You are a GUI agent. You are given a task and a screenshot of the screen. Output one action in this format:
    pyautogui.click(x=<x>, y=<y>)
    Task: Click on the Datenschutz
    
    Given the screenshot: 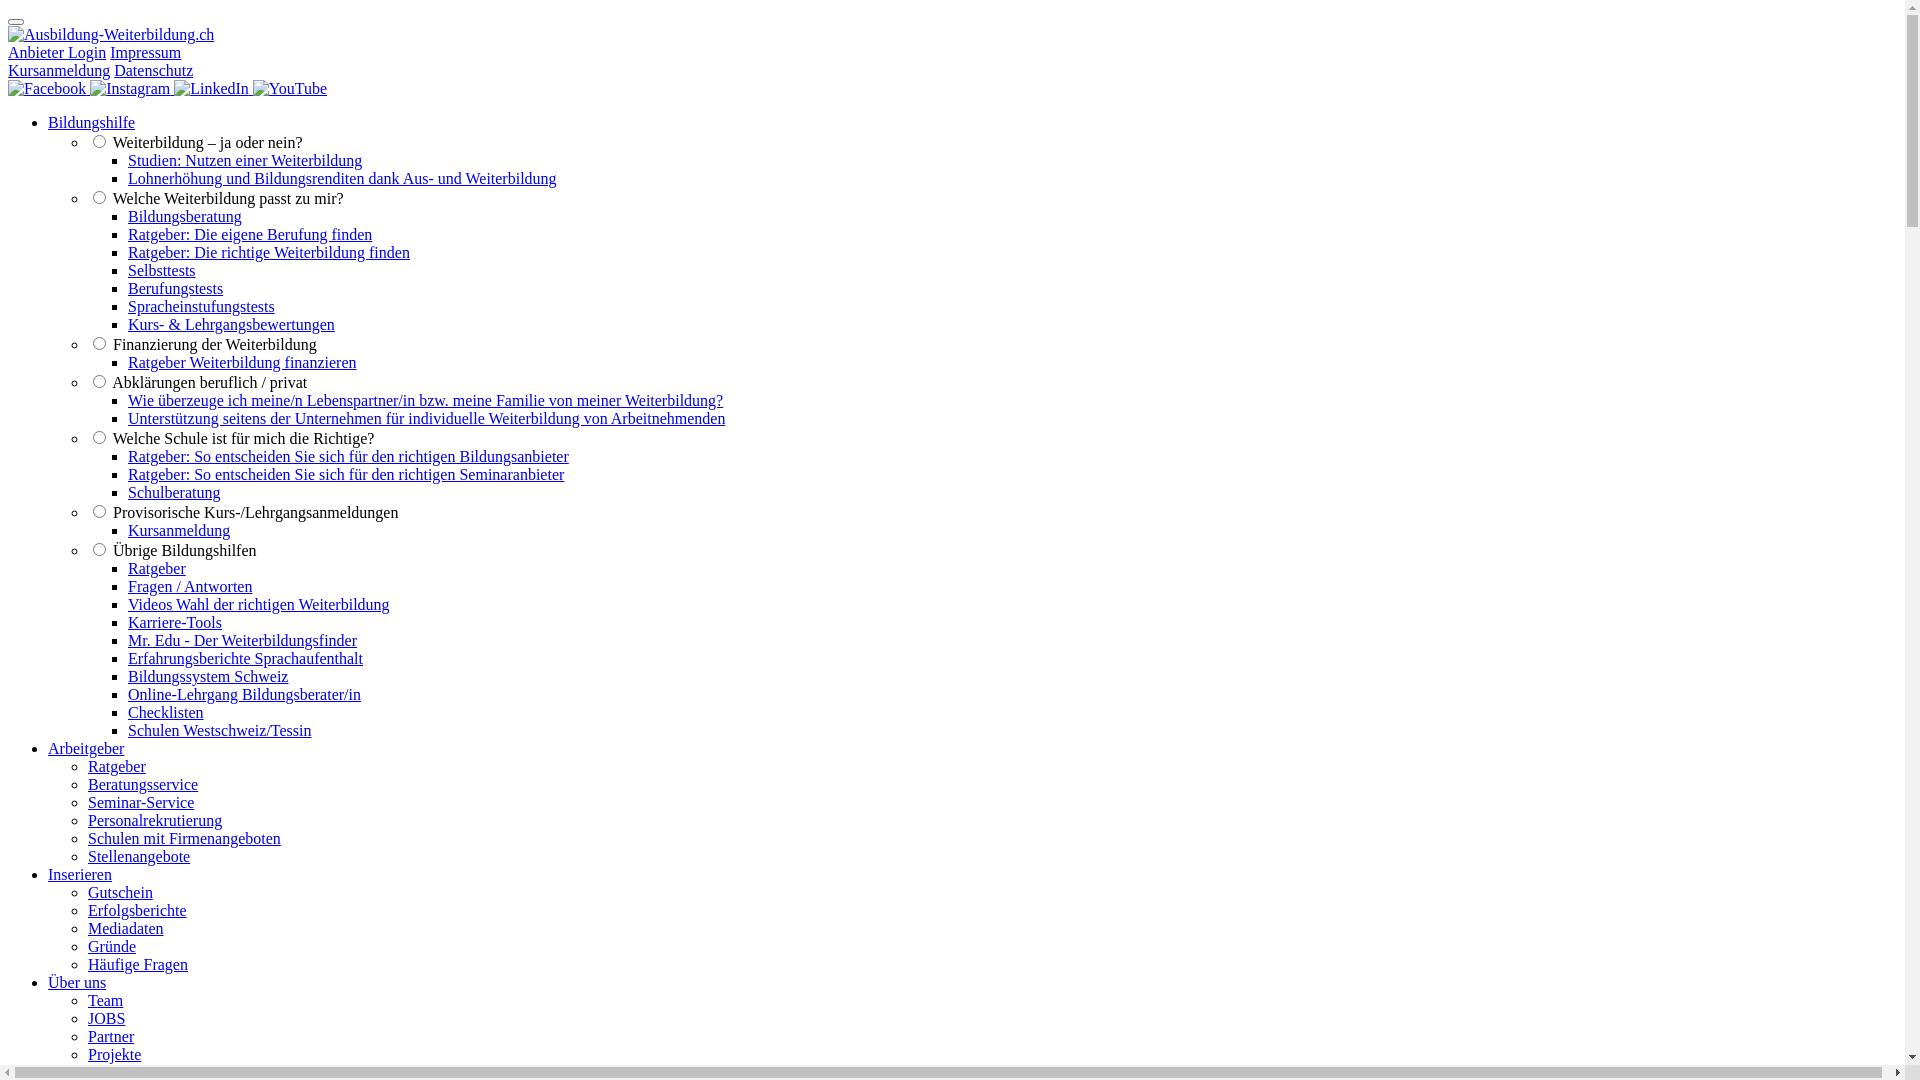 What is the action you would take?
    pyautogui.click(x=154, y=70)
    